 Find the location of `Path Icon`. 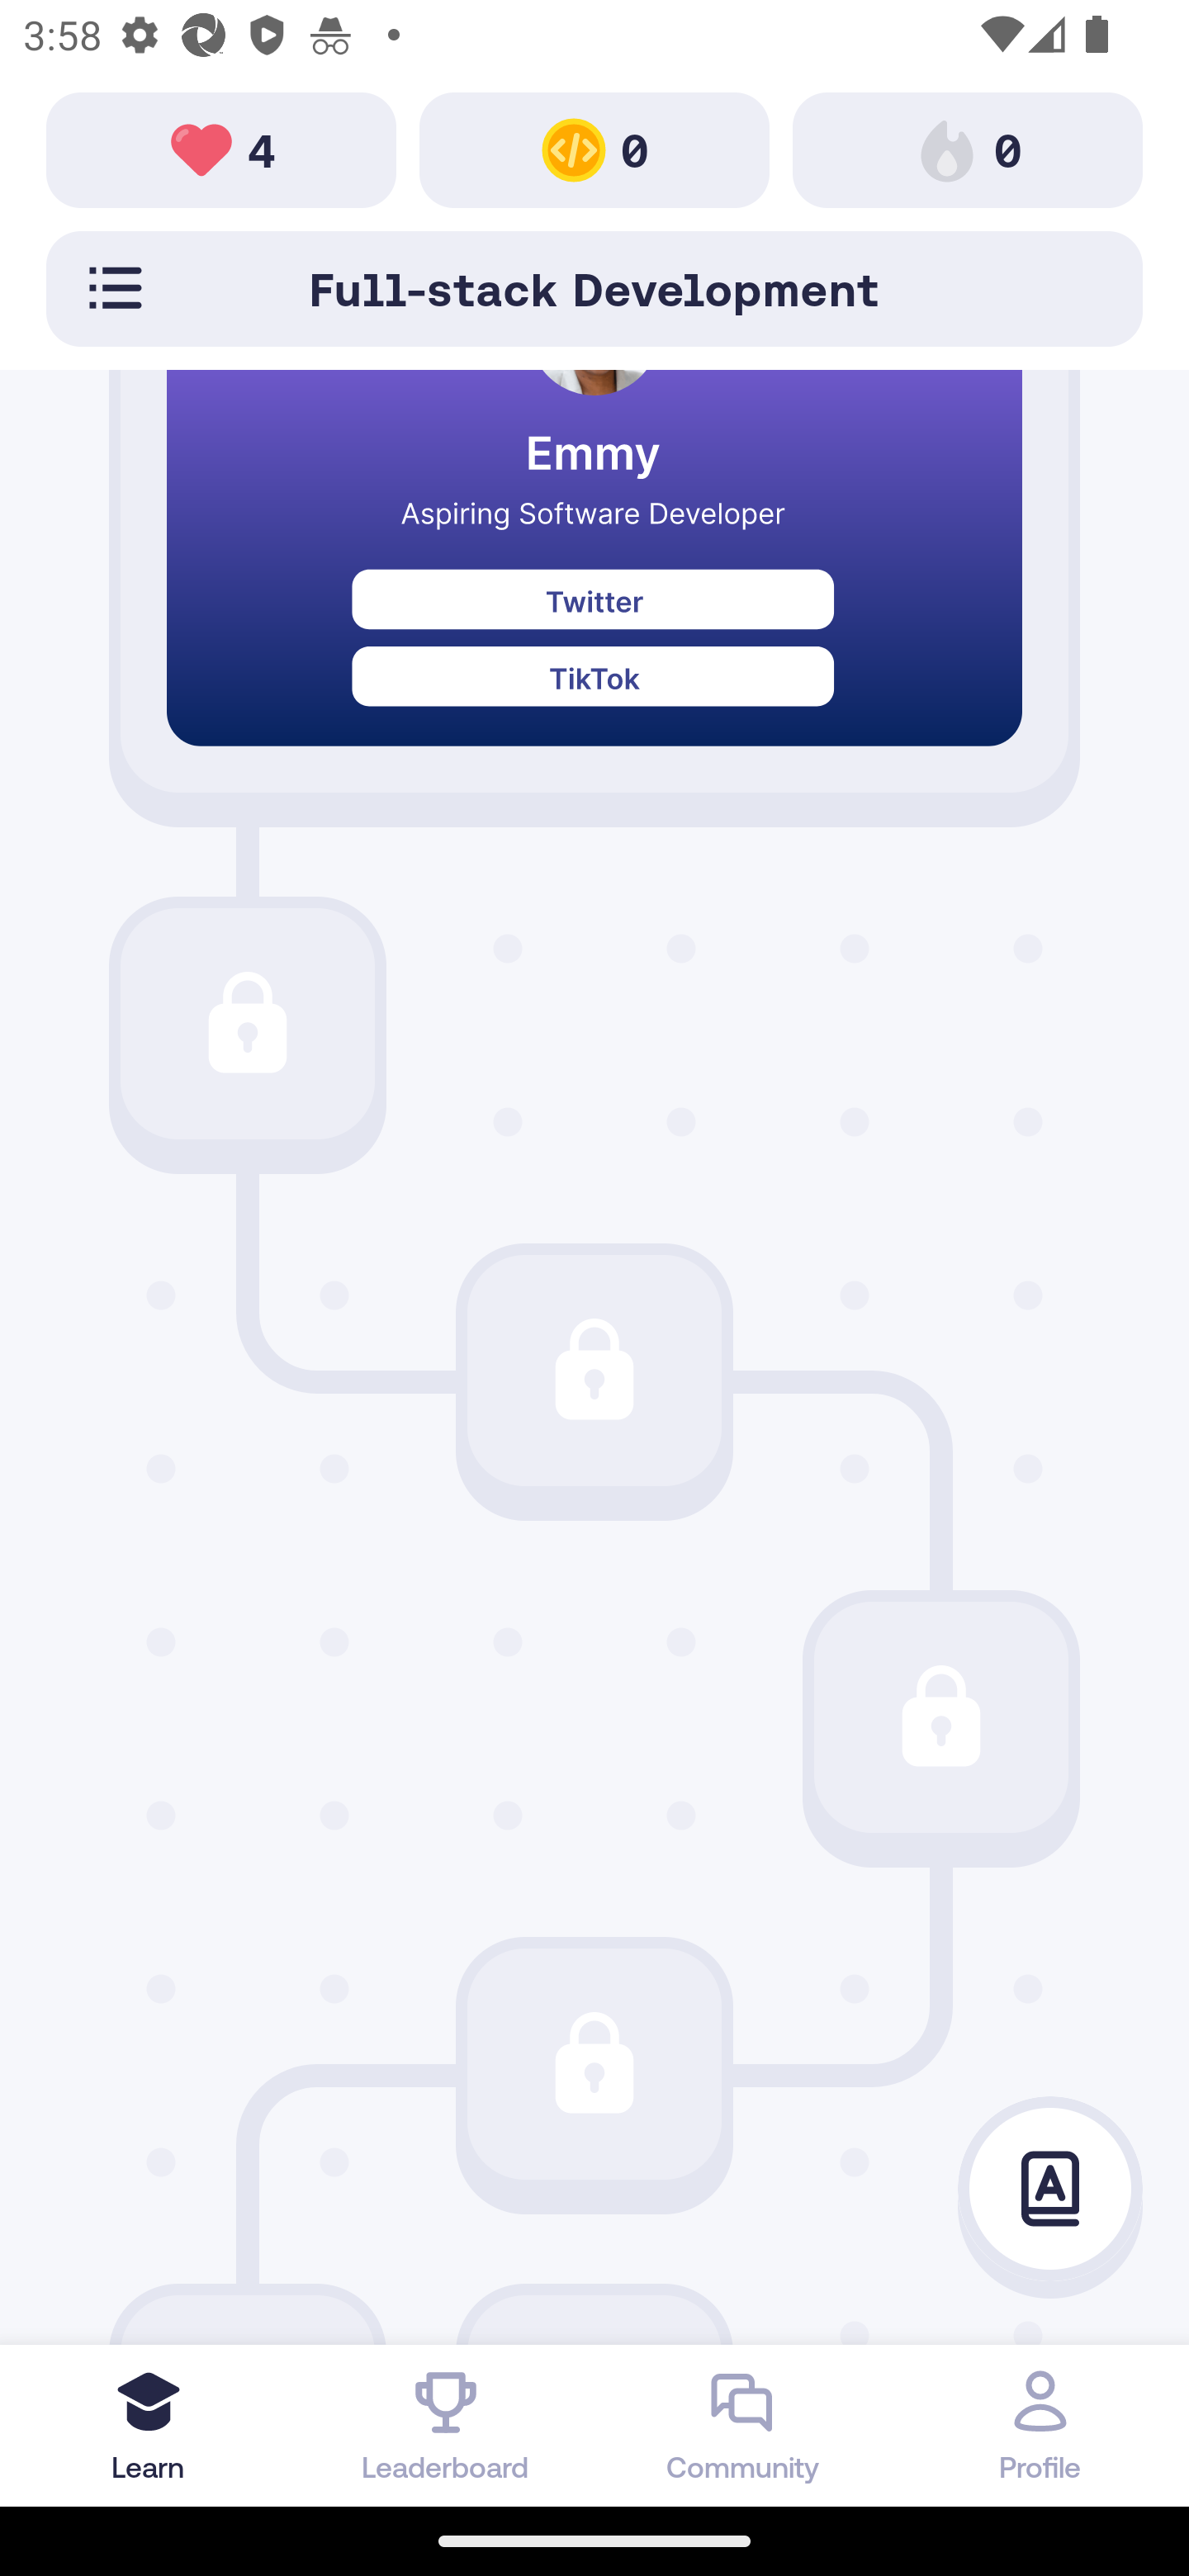

Path Icon is located at coordinates (594, 1371).